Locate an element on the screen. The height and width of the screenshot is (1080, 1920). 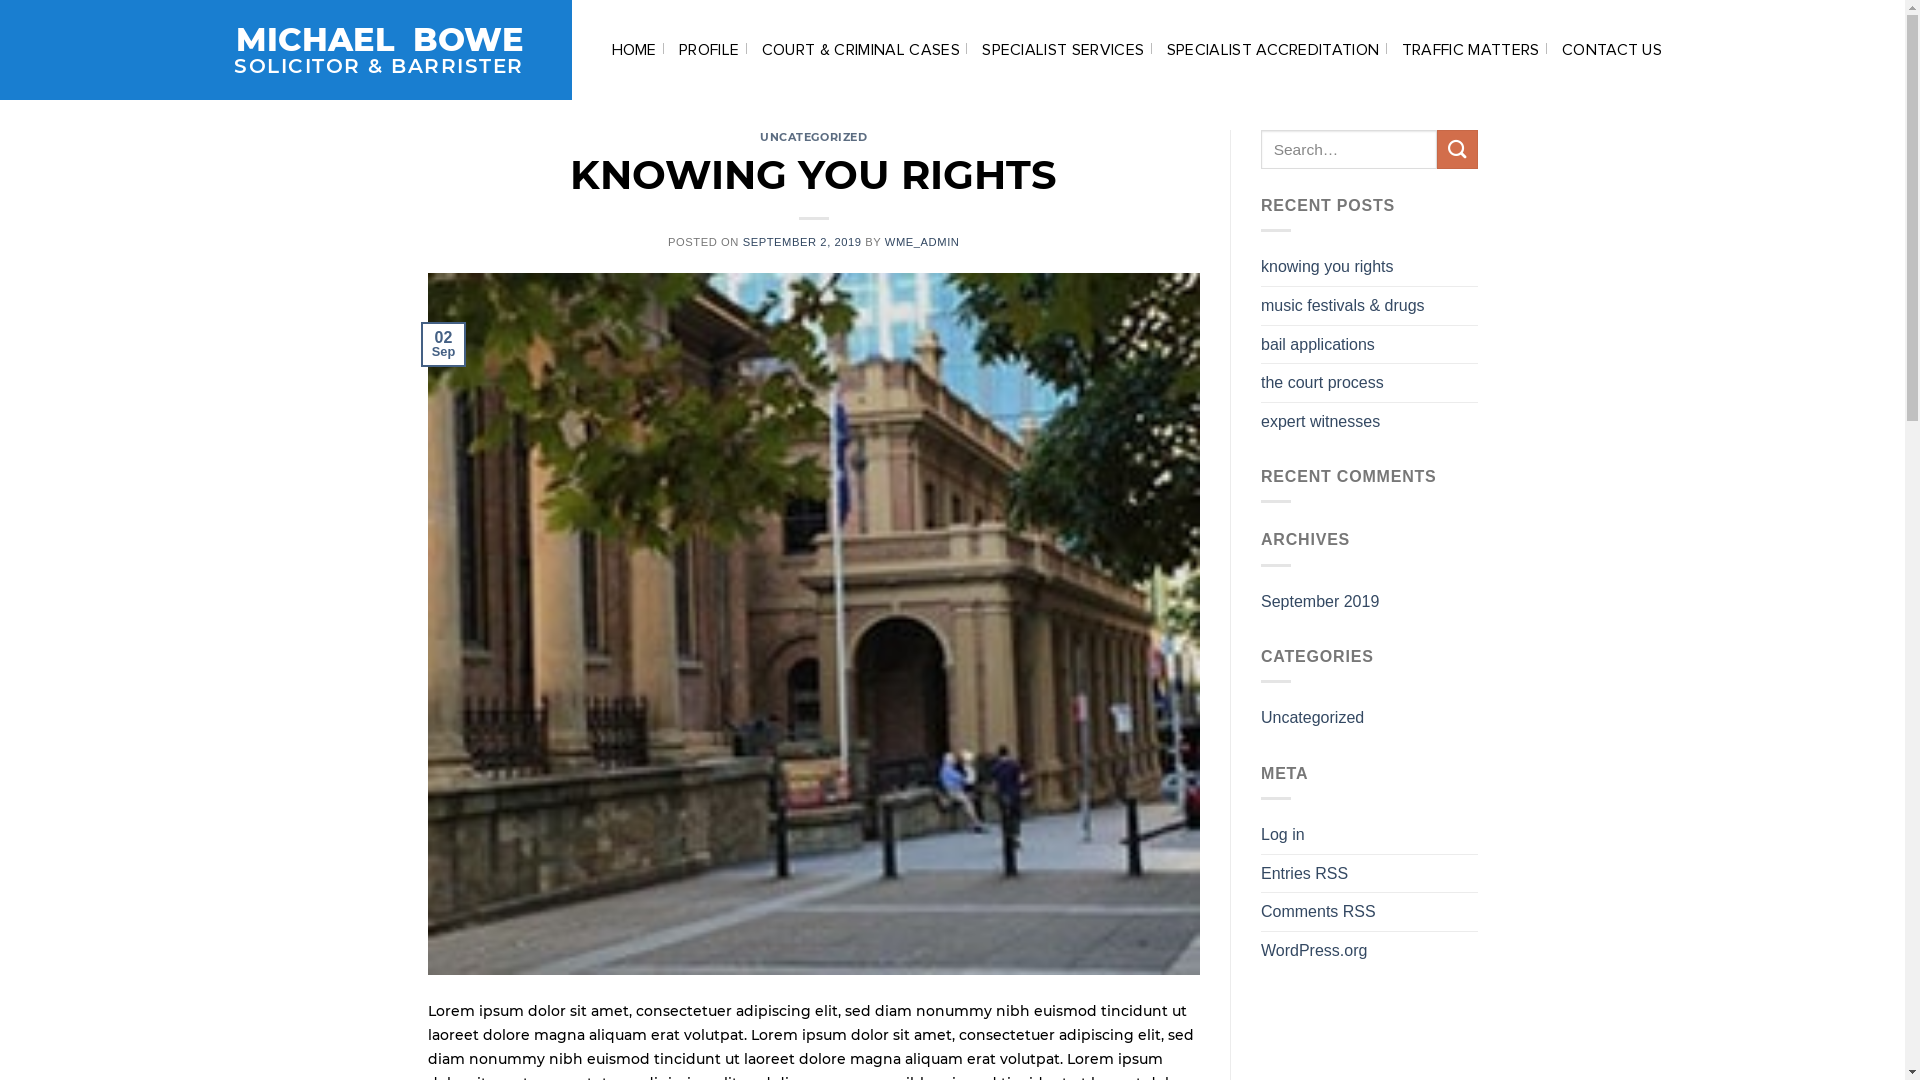
Log in is located at coordinates (1283, 835).